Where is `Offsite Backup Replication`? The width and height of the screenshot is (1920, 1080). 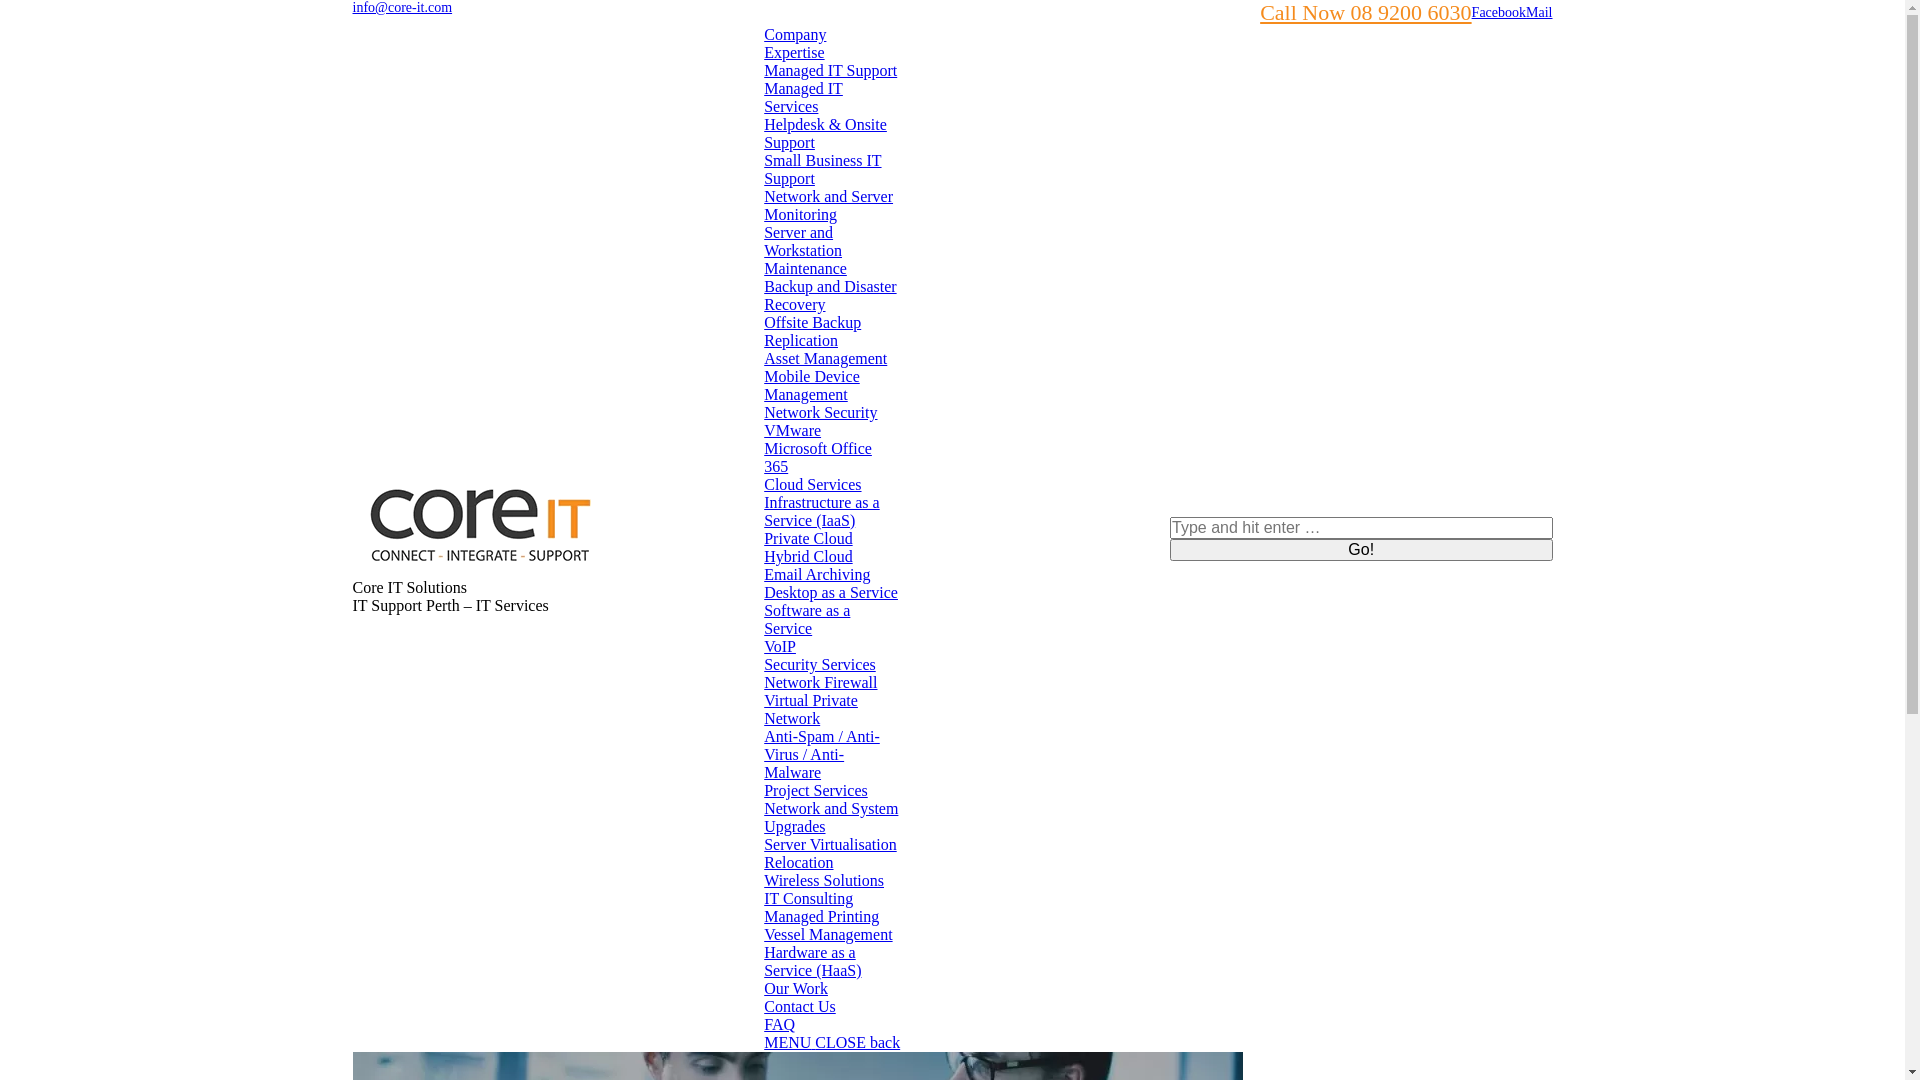
Offsite Backup Replication is located at coordinates (812, 332).